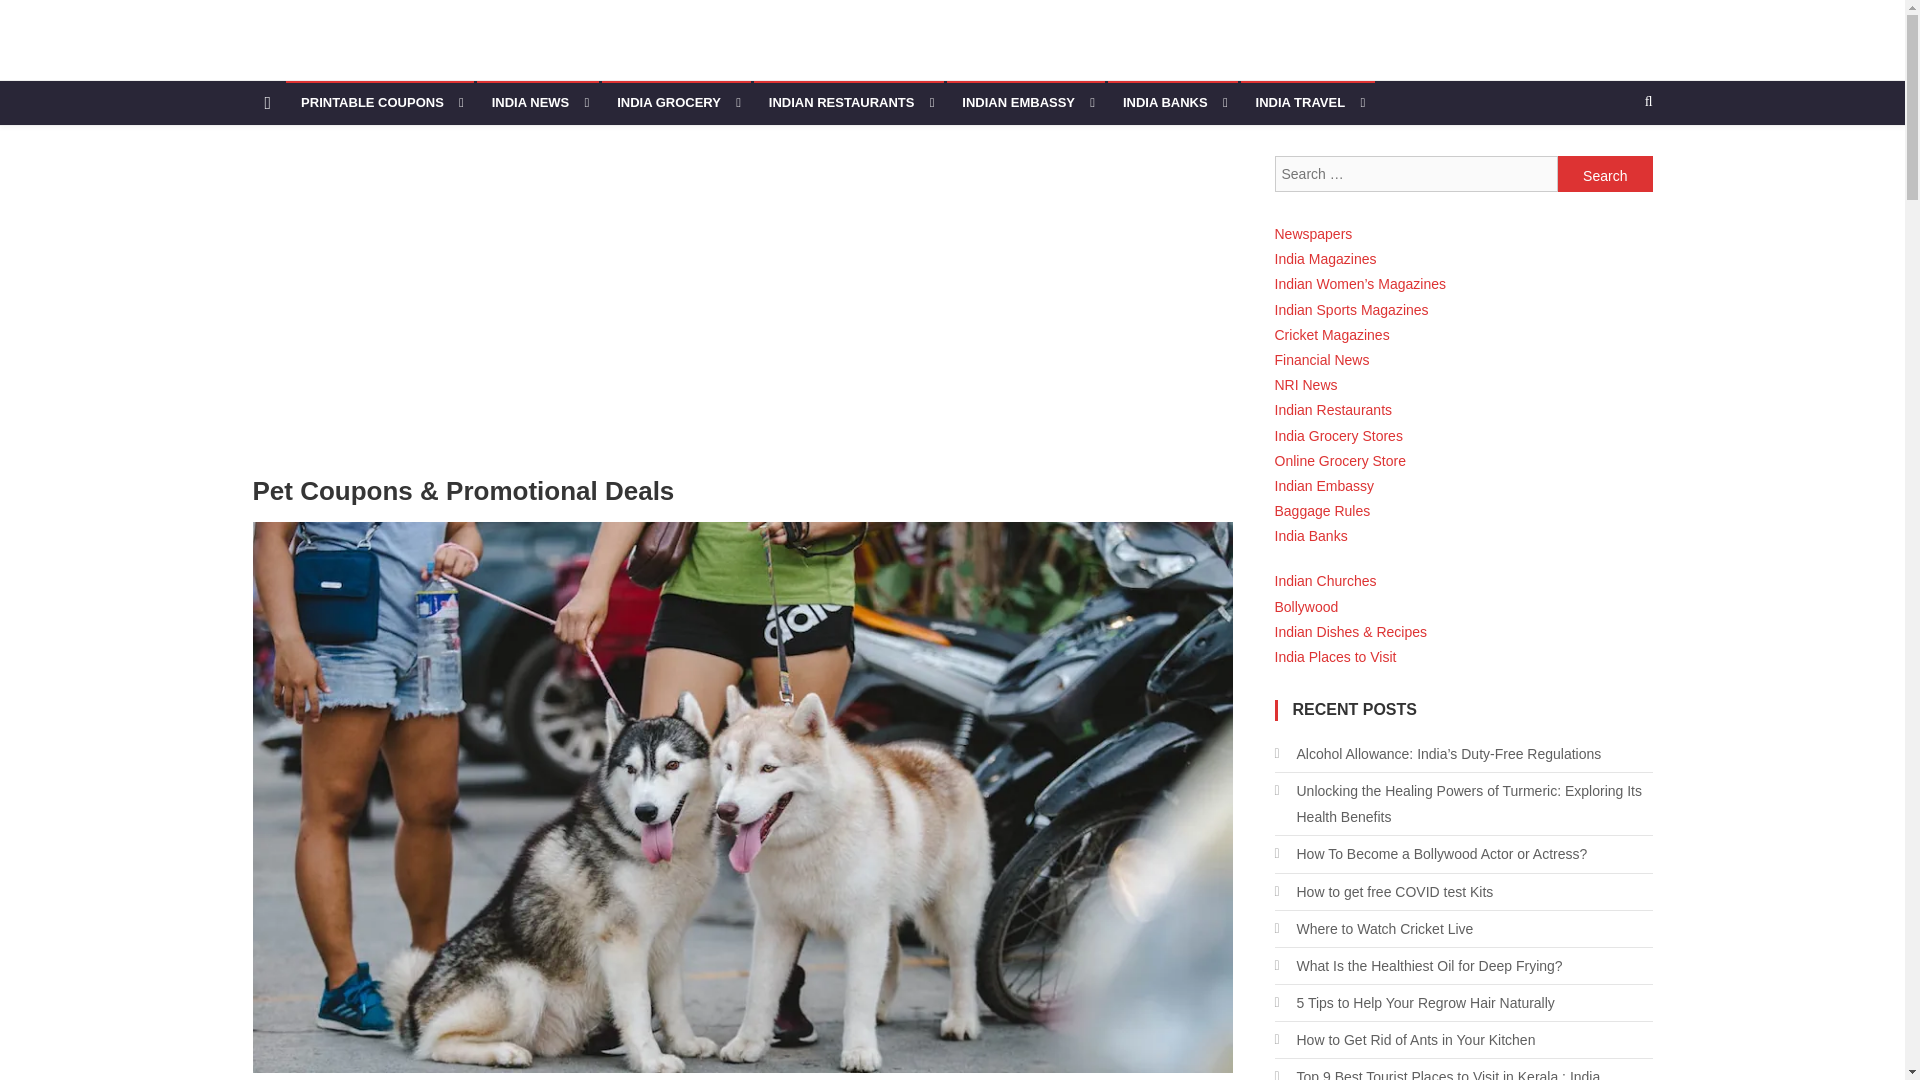  What do you see at coordinates (538, 103) in the screenshot?
I see `INDIA NEWS` at bounding box center [538, 103].